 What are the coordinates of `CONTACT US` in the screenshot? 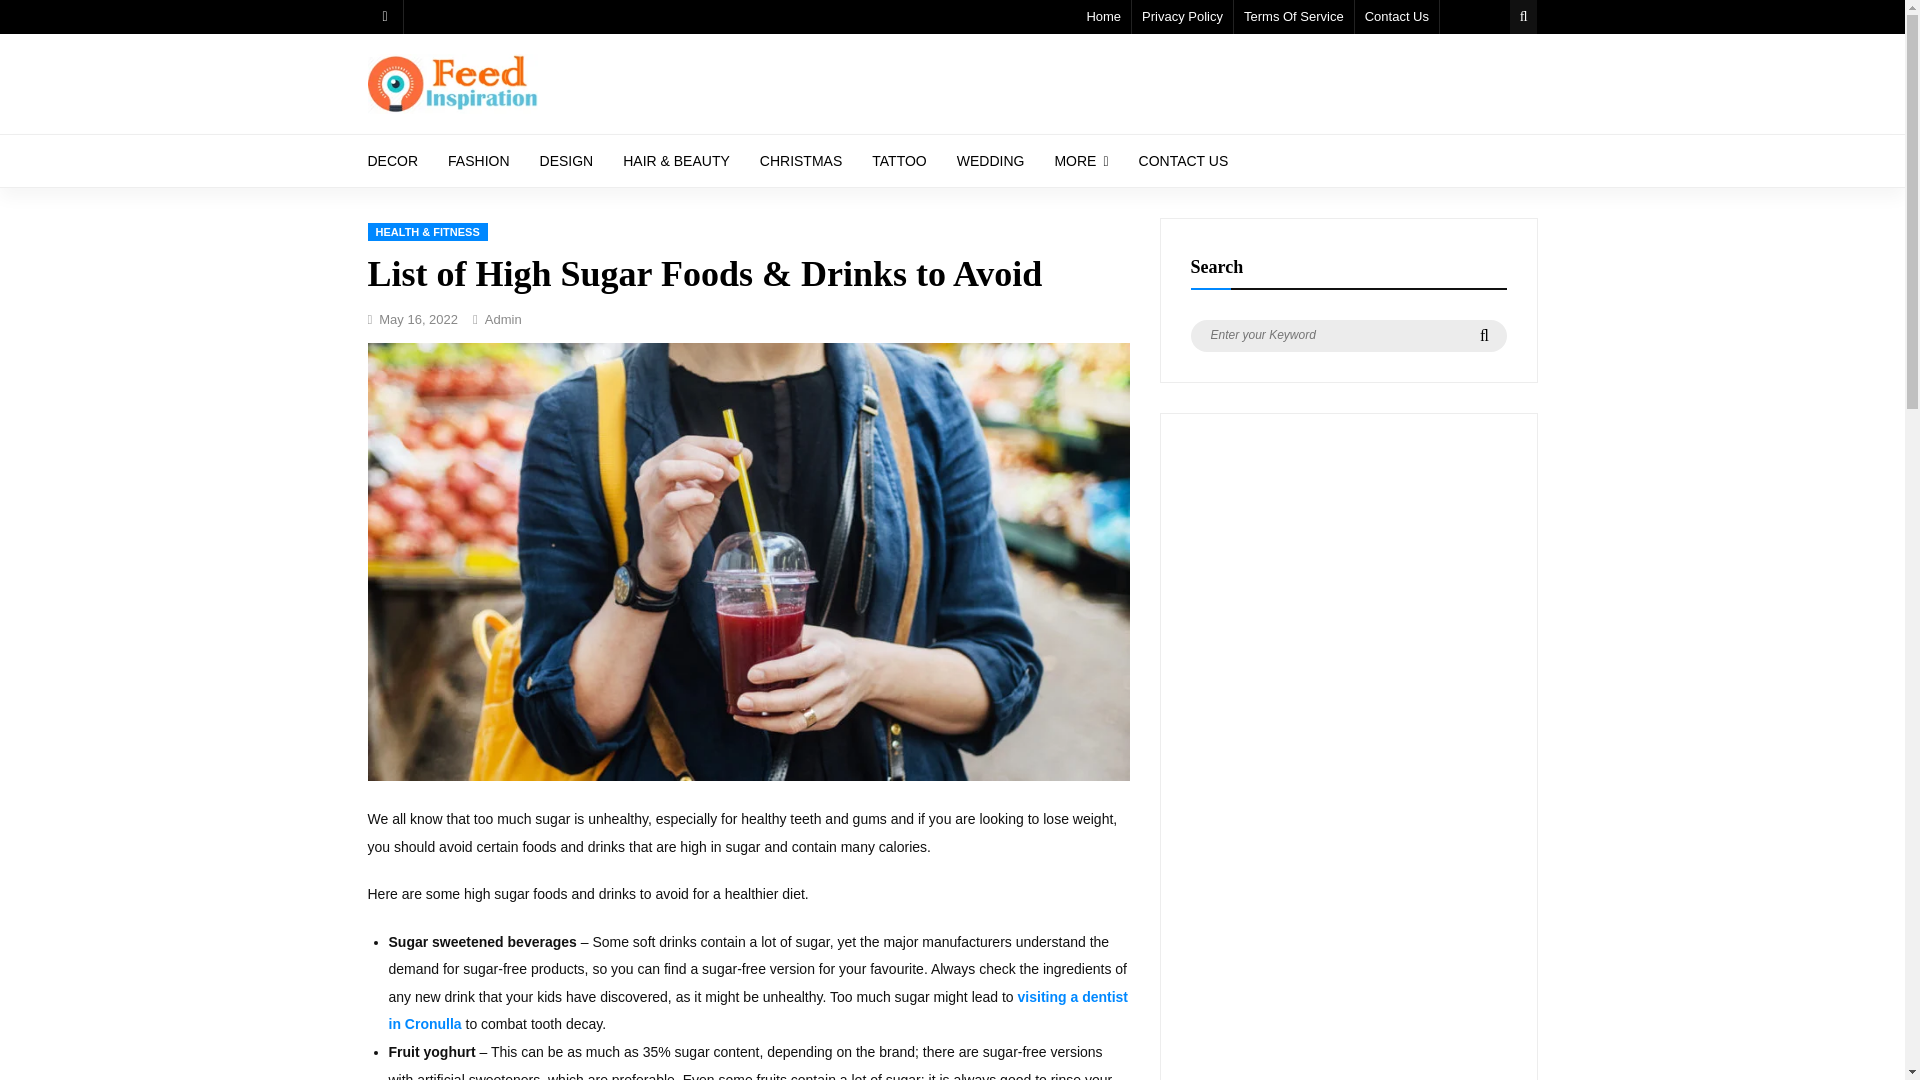 It's located at (1184, 160).